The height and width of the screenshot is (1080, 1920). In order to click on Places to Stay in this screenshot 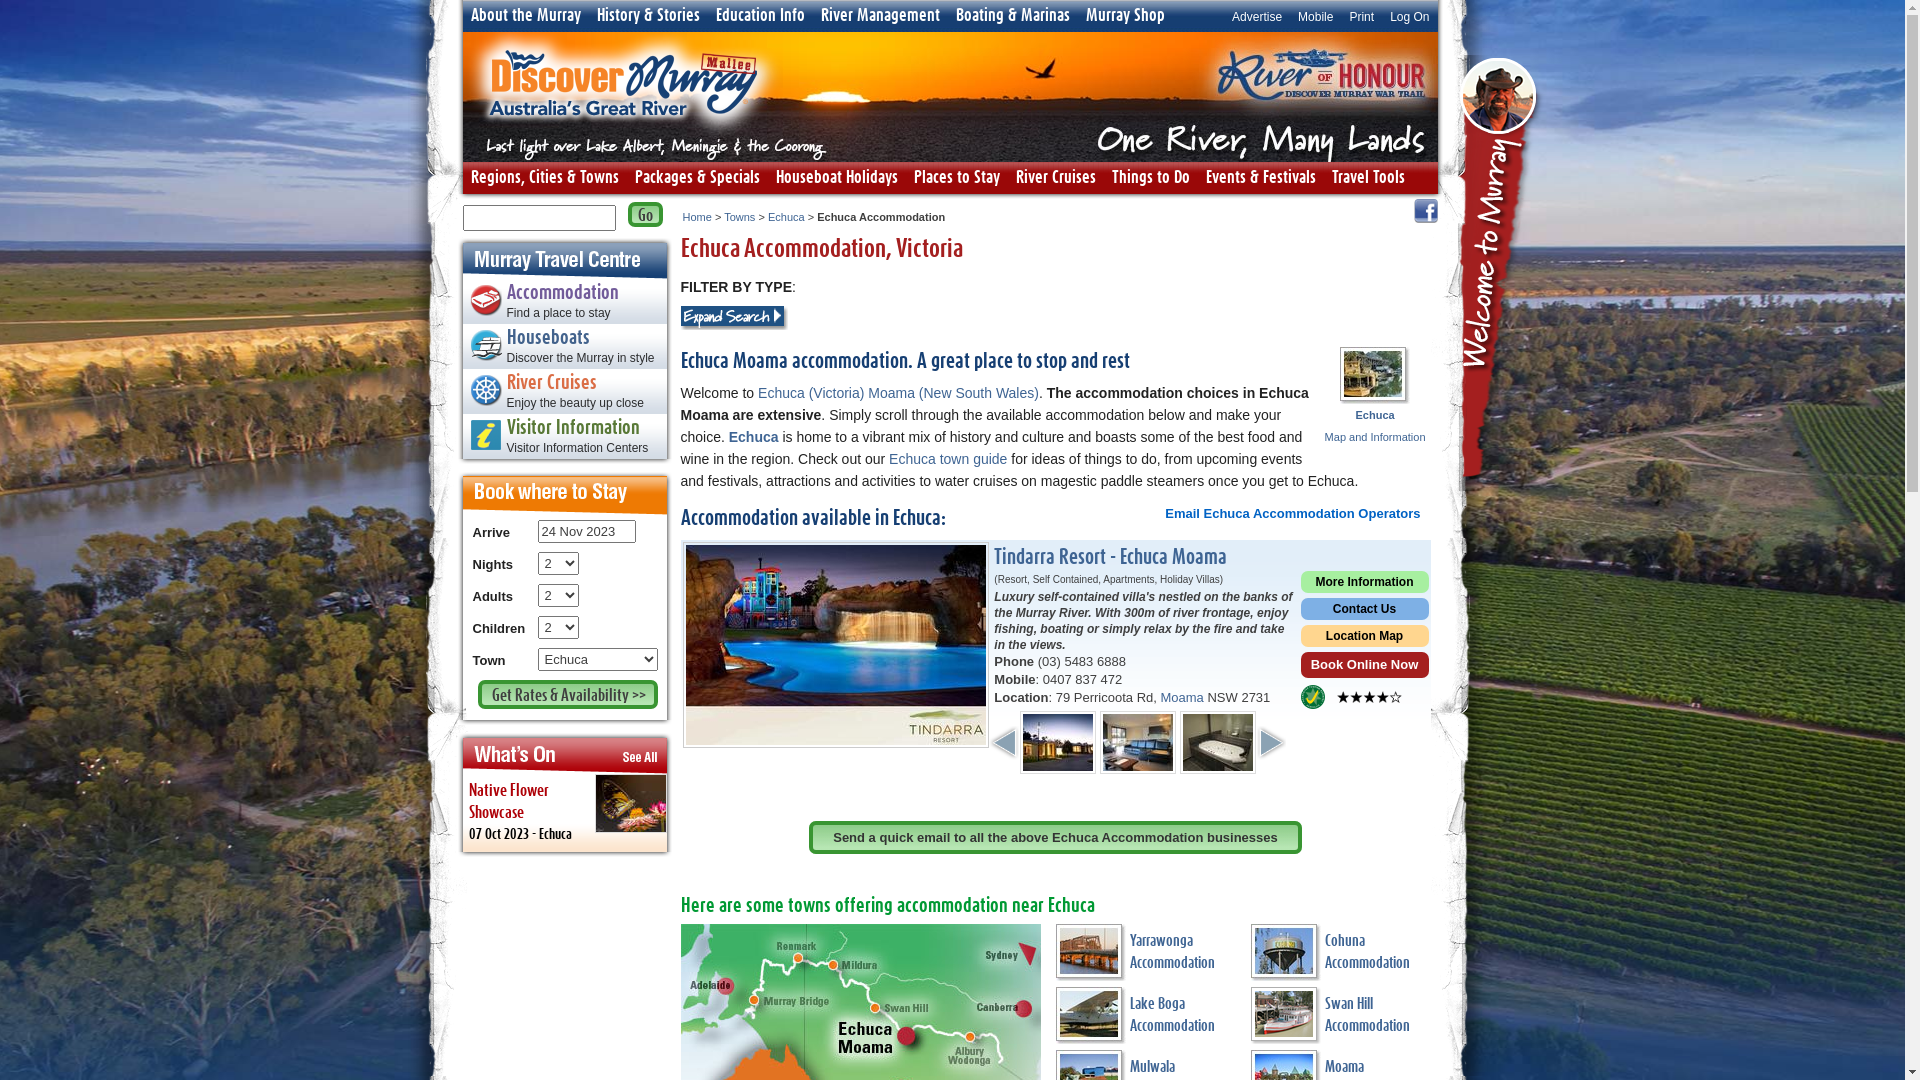, I will do `click(957, 178)`.